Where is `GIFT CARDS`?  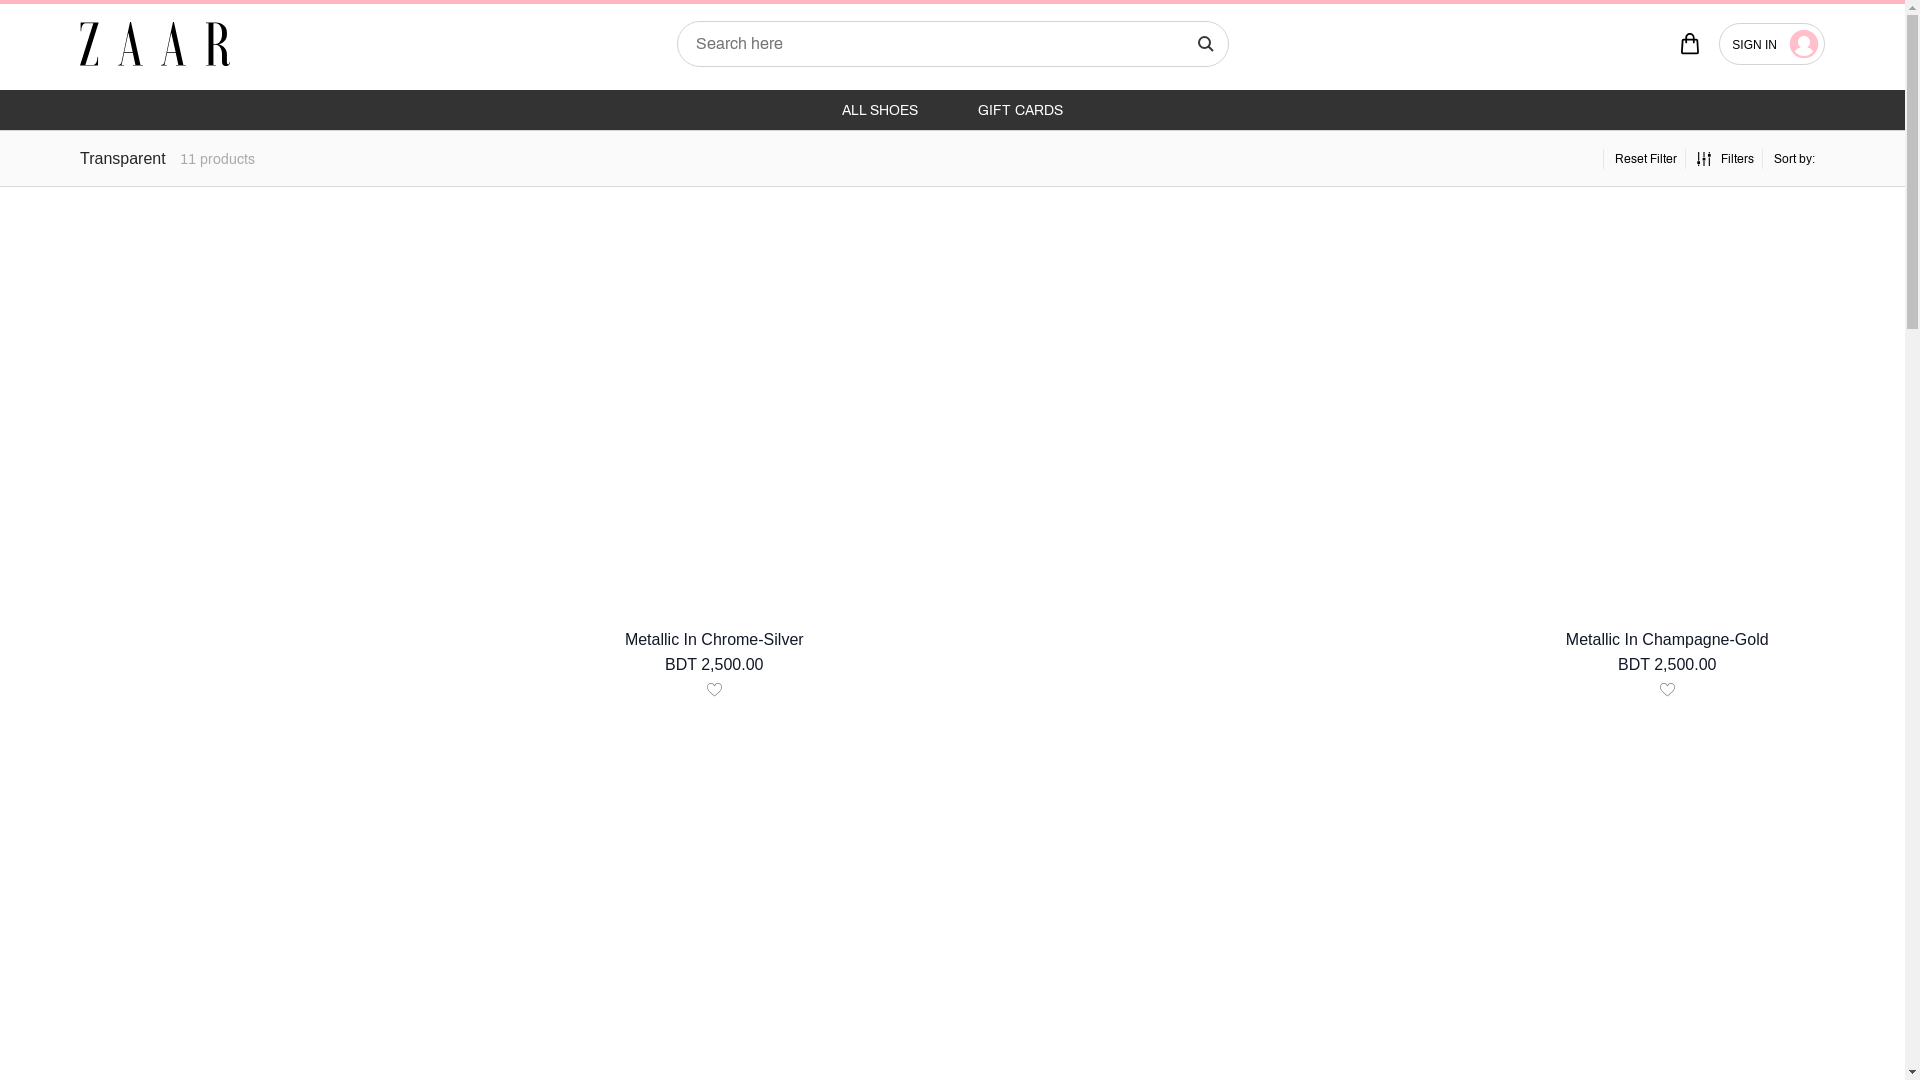 GIFT CARDS is located at coordinates (1020, 110).